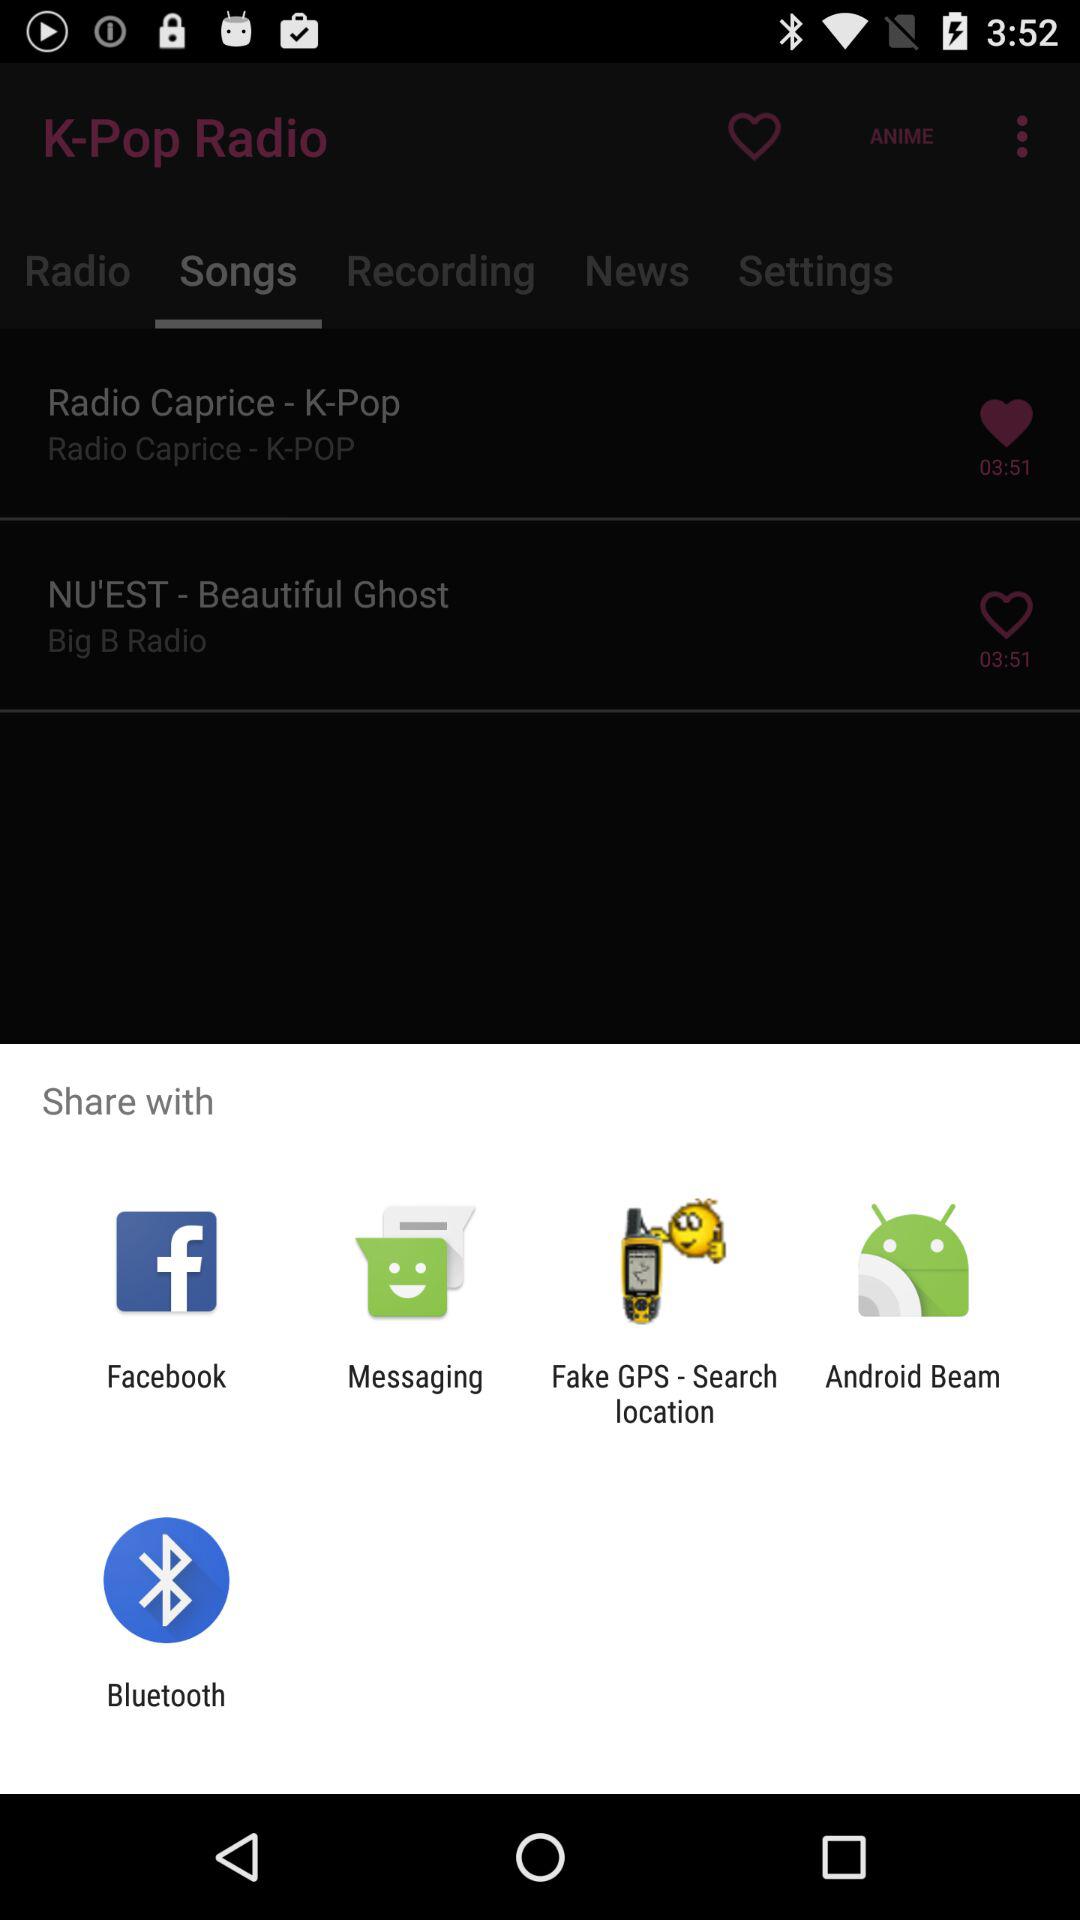  I want to click on turn on the app to the left of messaging item, so click(166, 1393).